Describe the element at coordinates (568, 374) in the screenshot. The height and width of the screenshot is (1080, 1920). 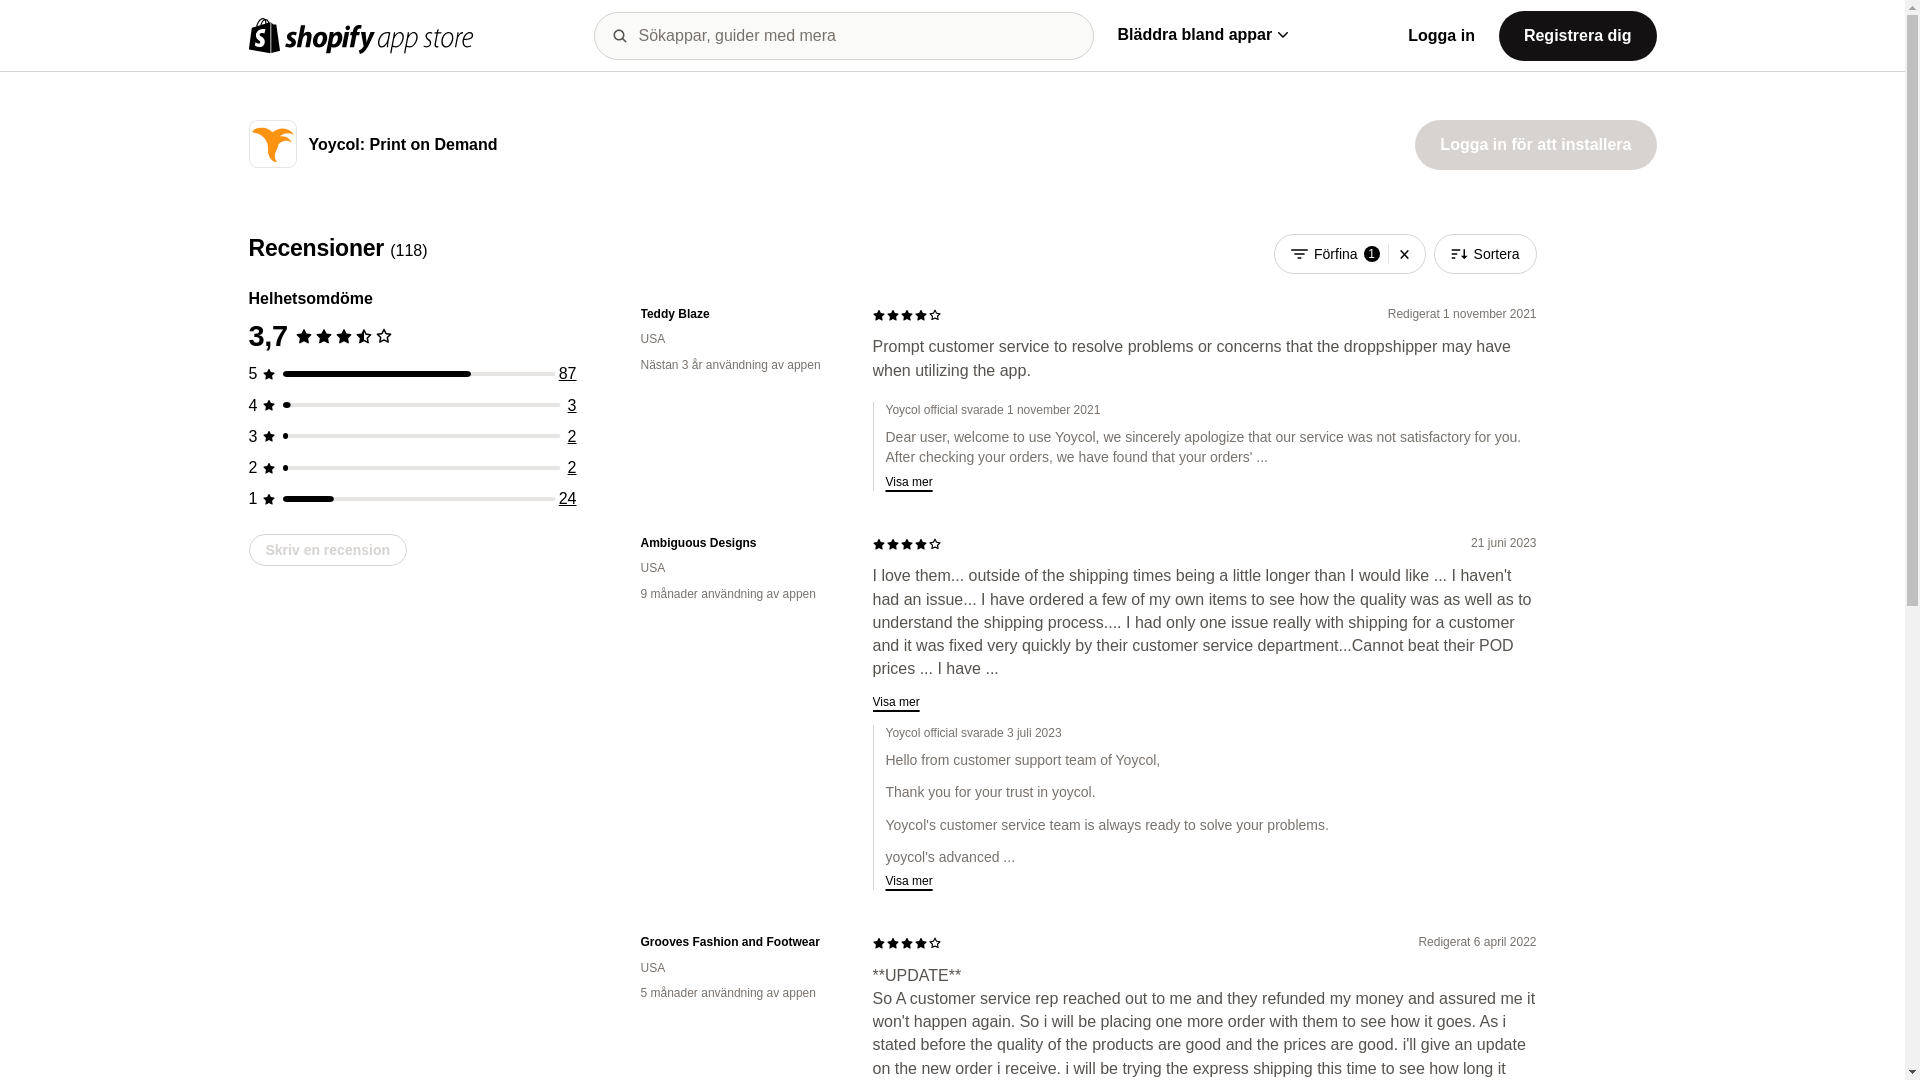
I see `87` at that location.